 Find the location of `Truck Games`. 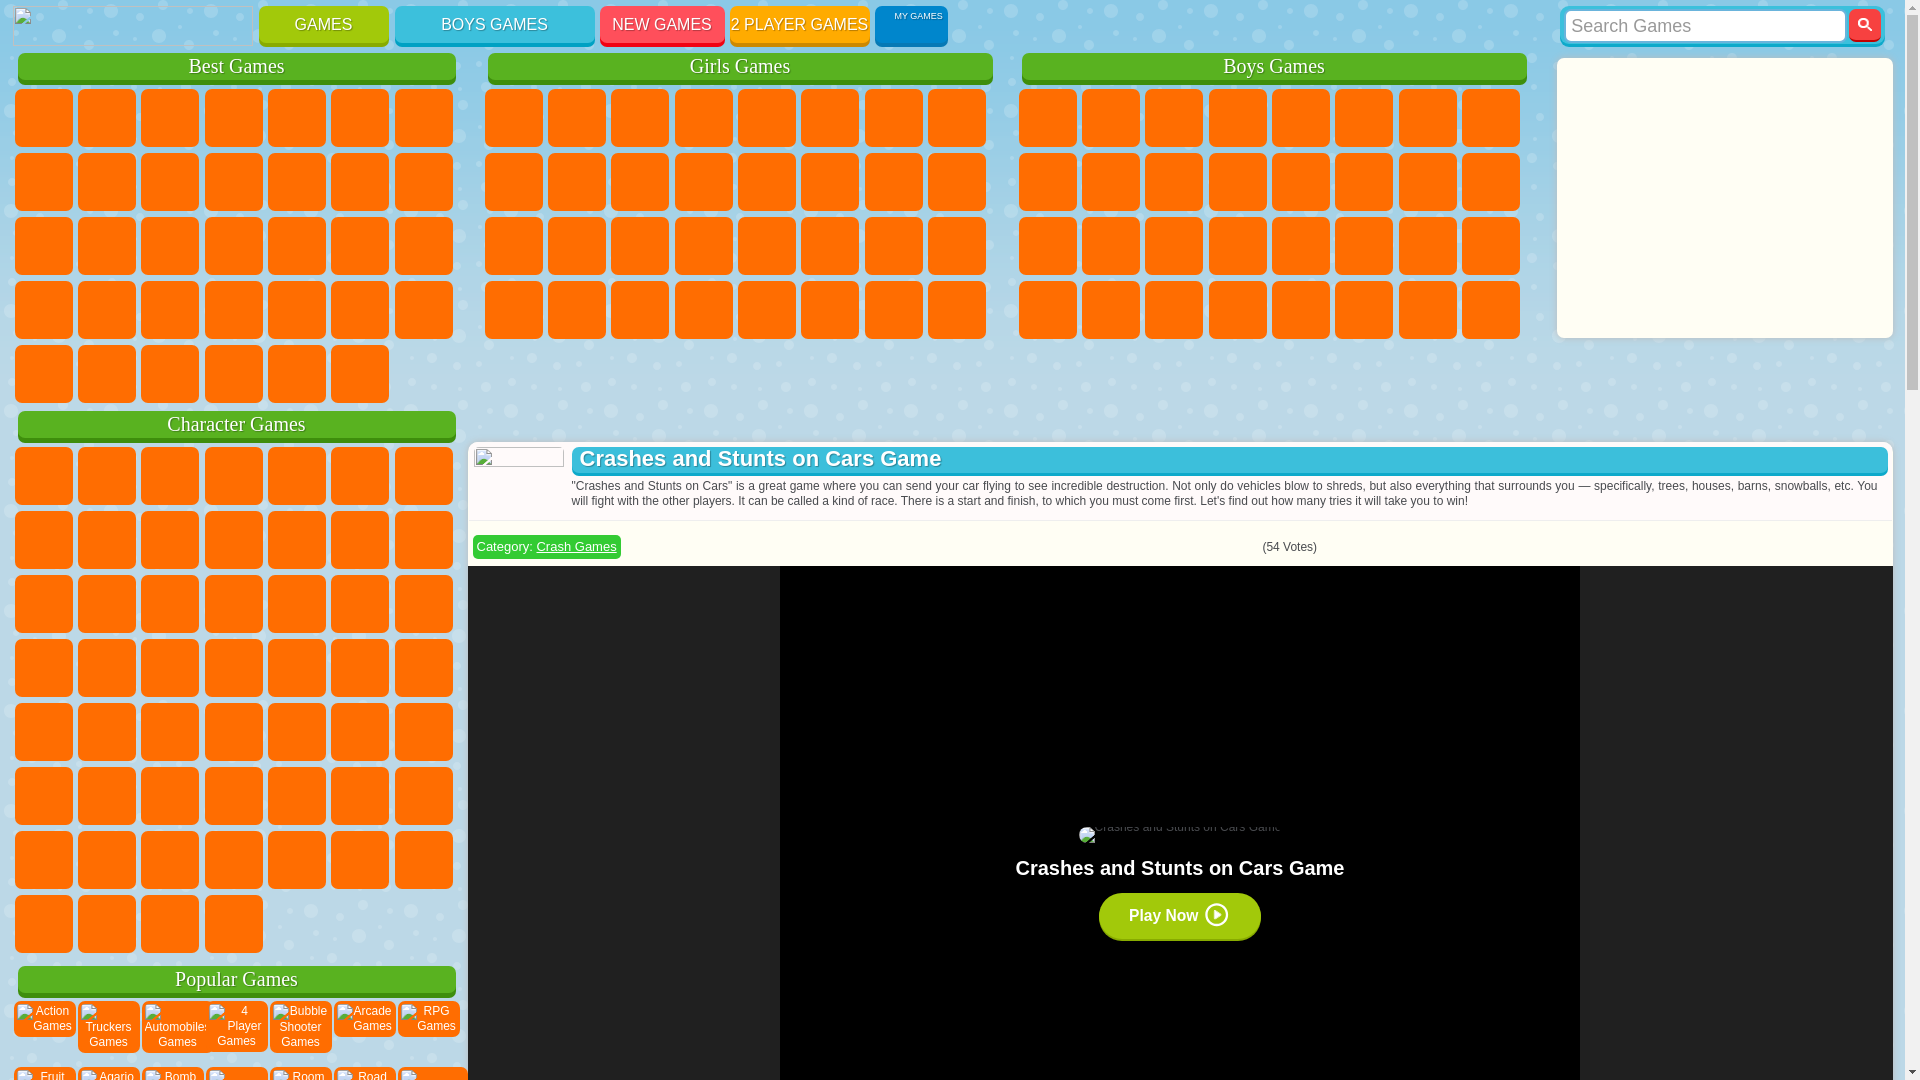

Truck Games is located at coordinates (1238, 182).